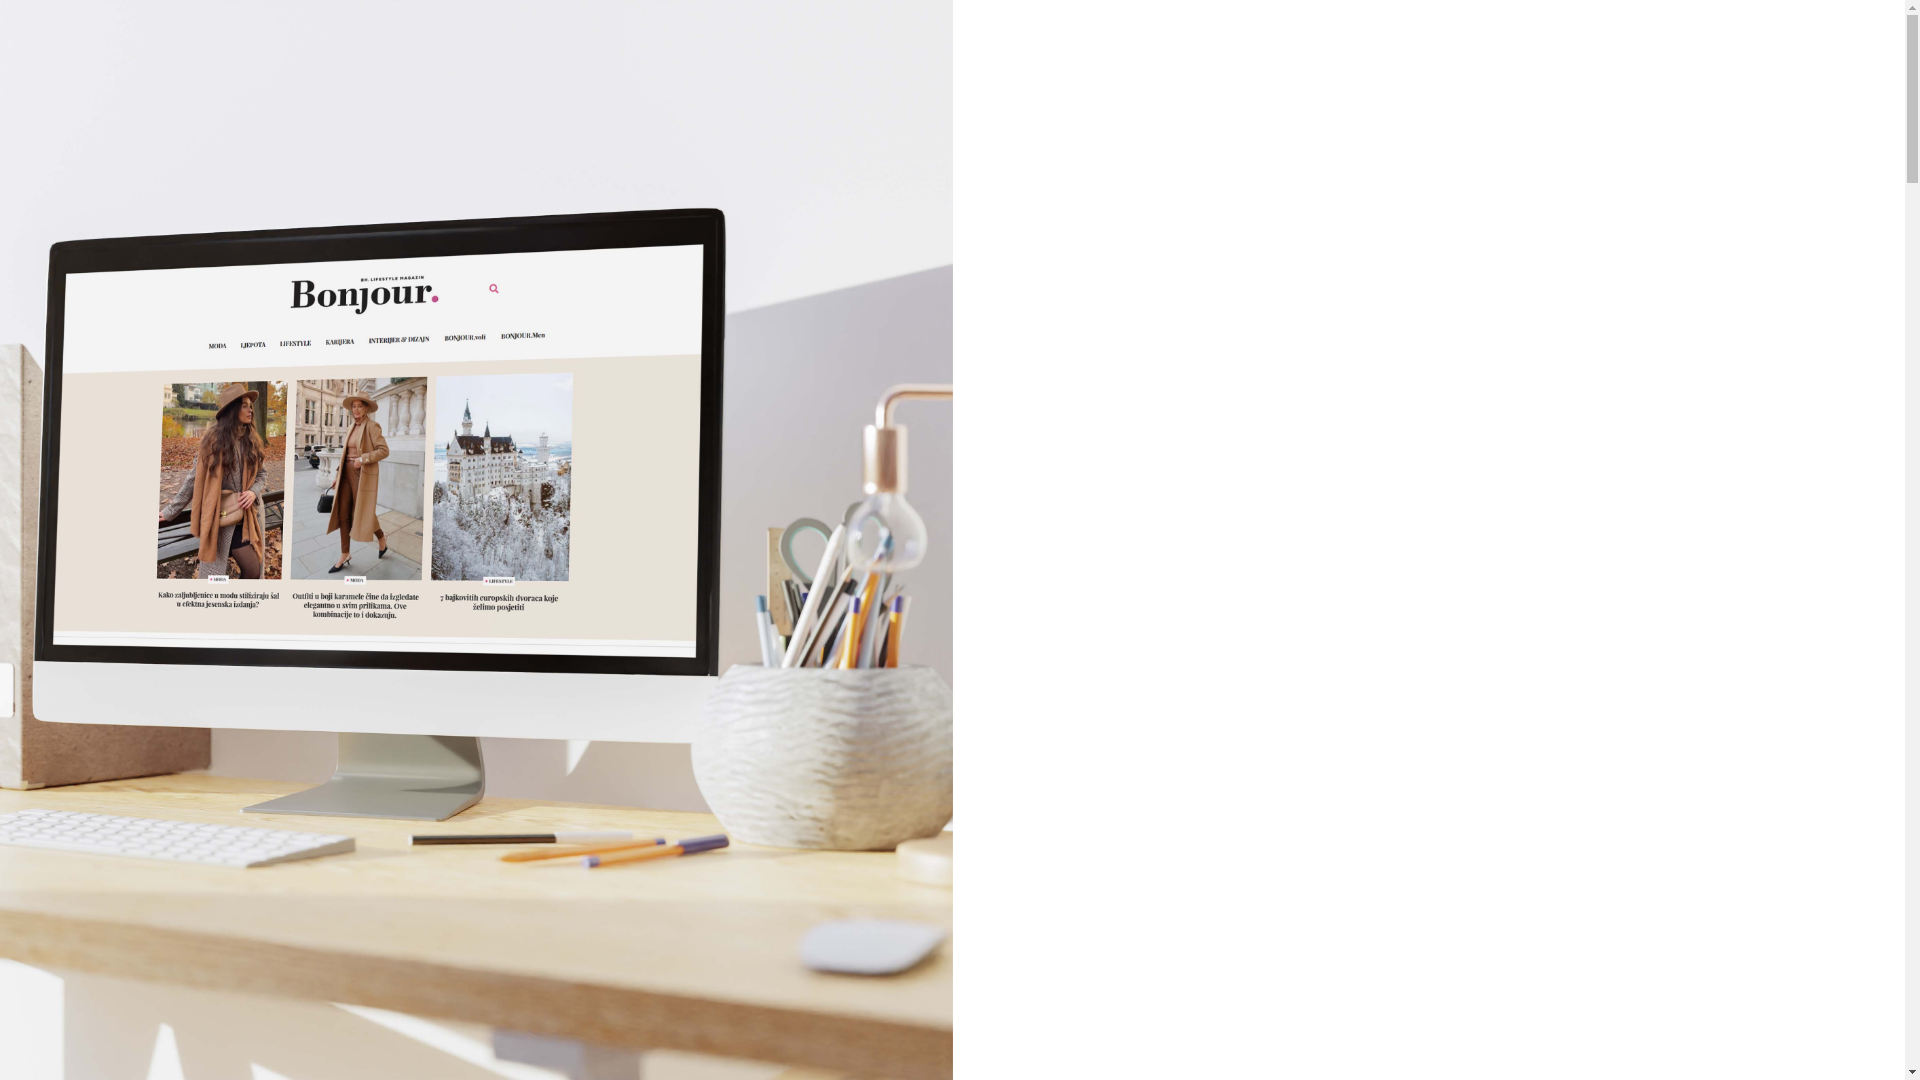 This screenshot has width=1920, height=1080. What do you see at coordinates (1000, 907) in the screenshot?
I see `Makeup` at bounding box center [1000, 907].